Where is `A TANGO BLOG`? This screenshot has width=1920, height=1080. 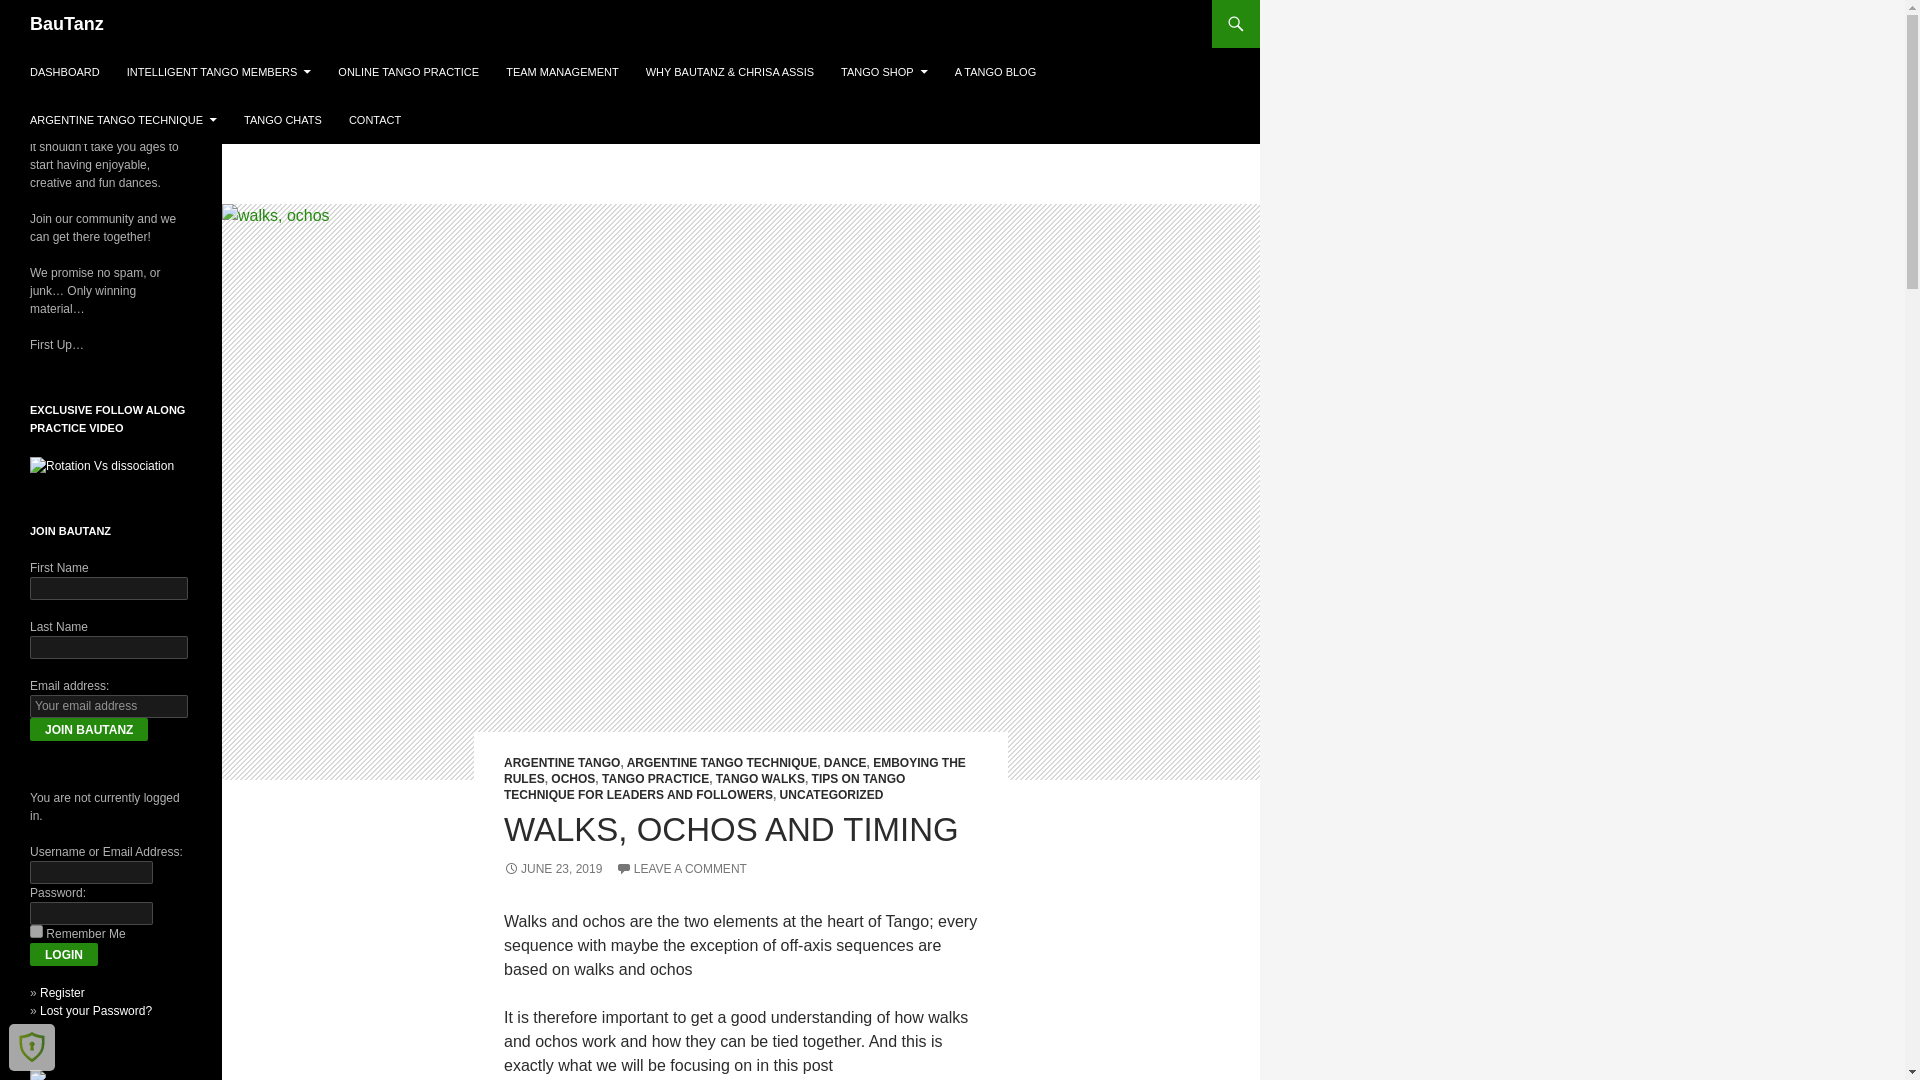
A TANGO BLOG is located at coordinates (995, 72).